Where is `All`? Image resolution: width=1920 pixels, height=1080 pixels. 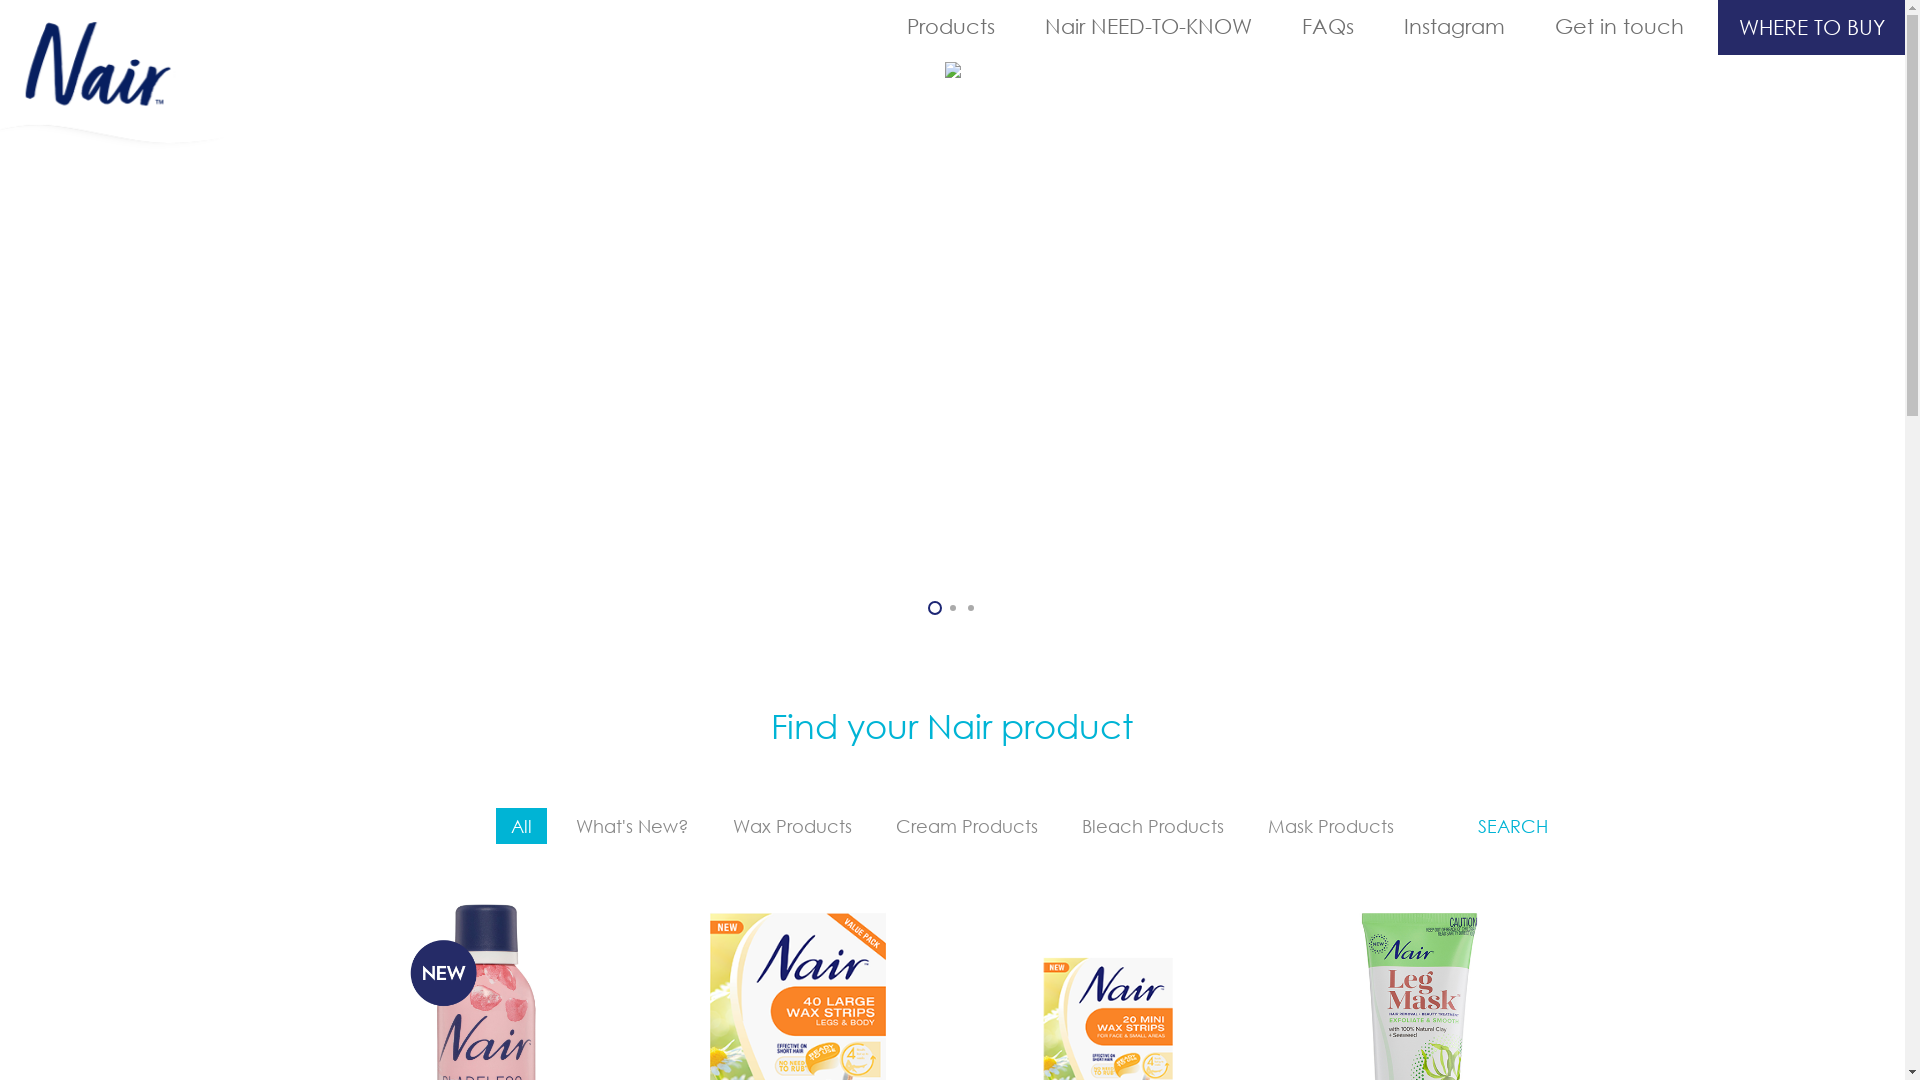
All is located at coordinates (522, 826).